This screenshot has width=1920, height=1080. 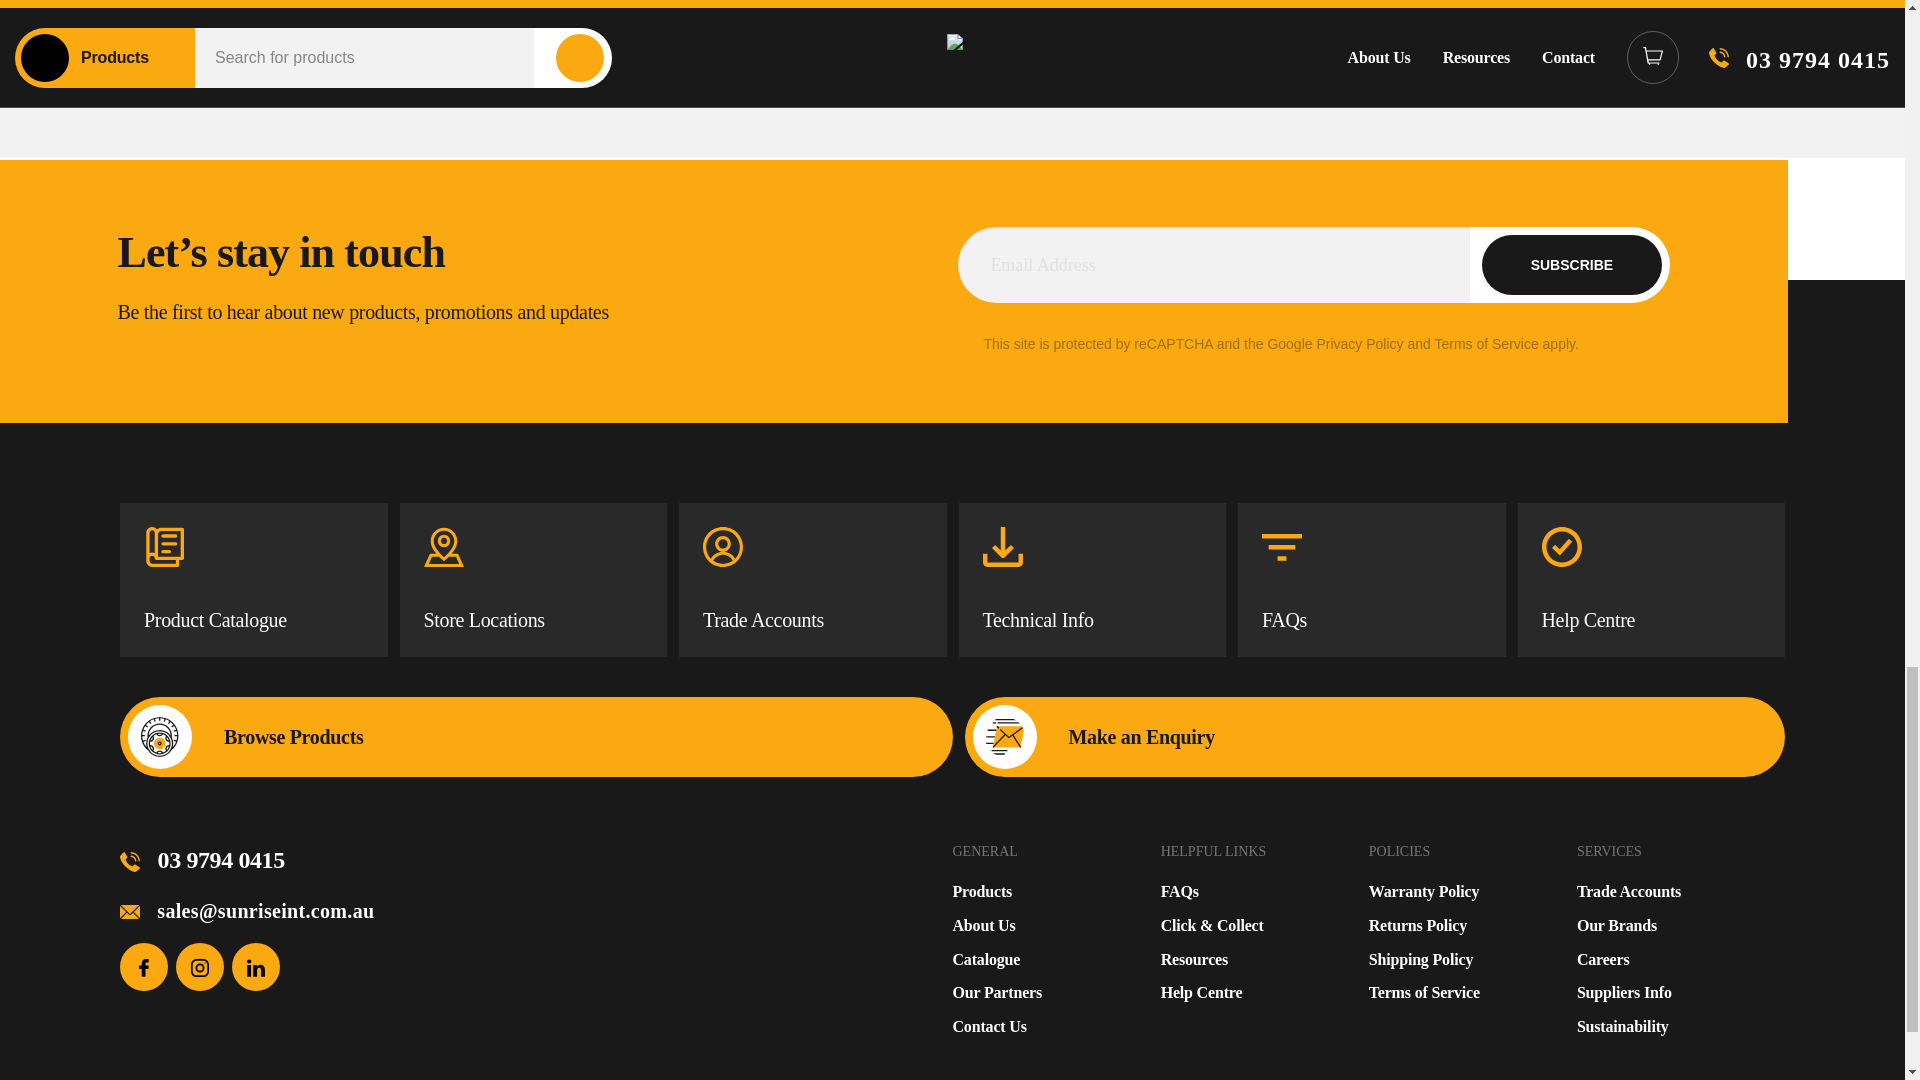 I want to click on Browse Products, so click(x=536, y=736).